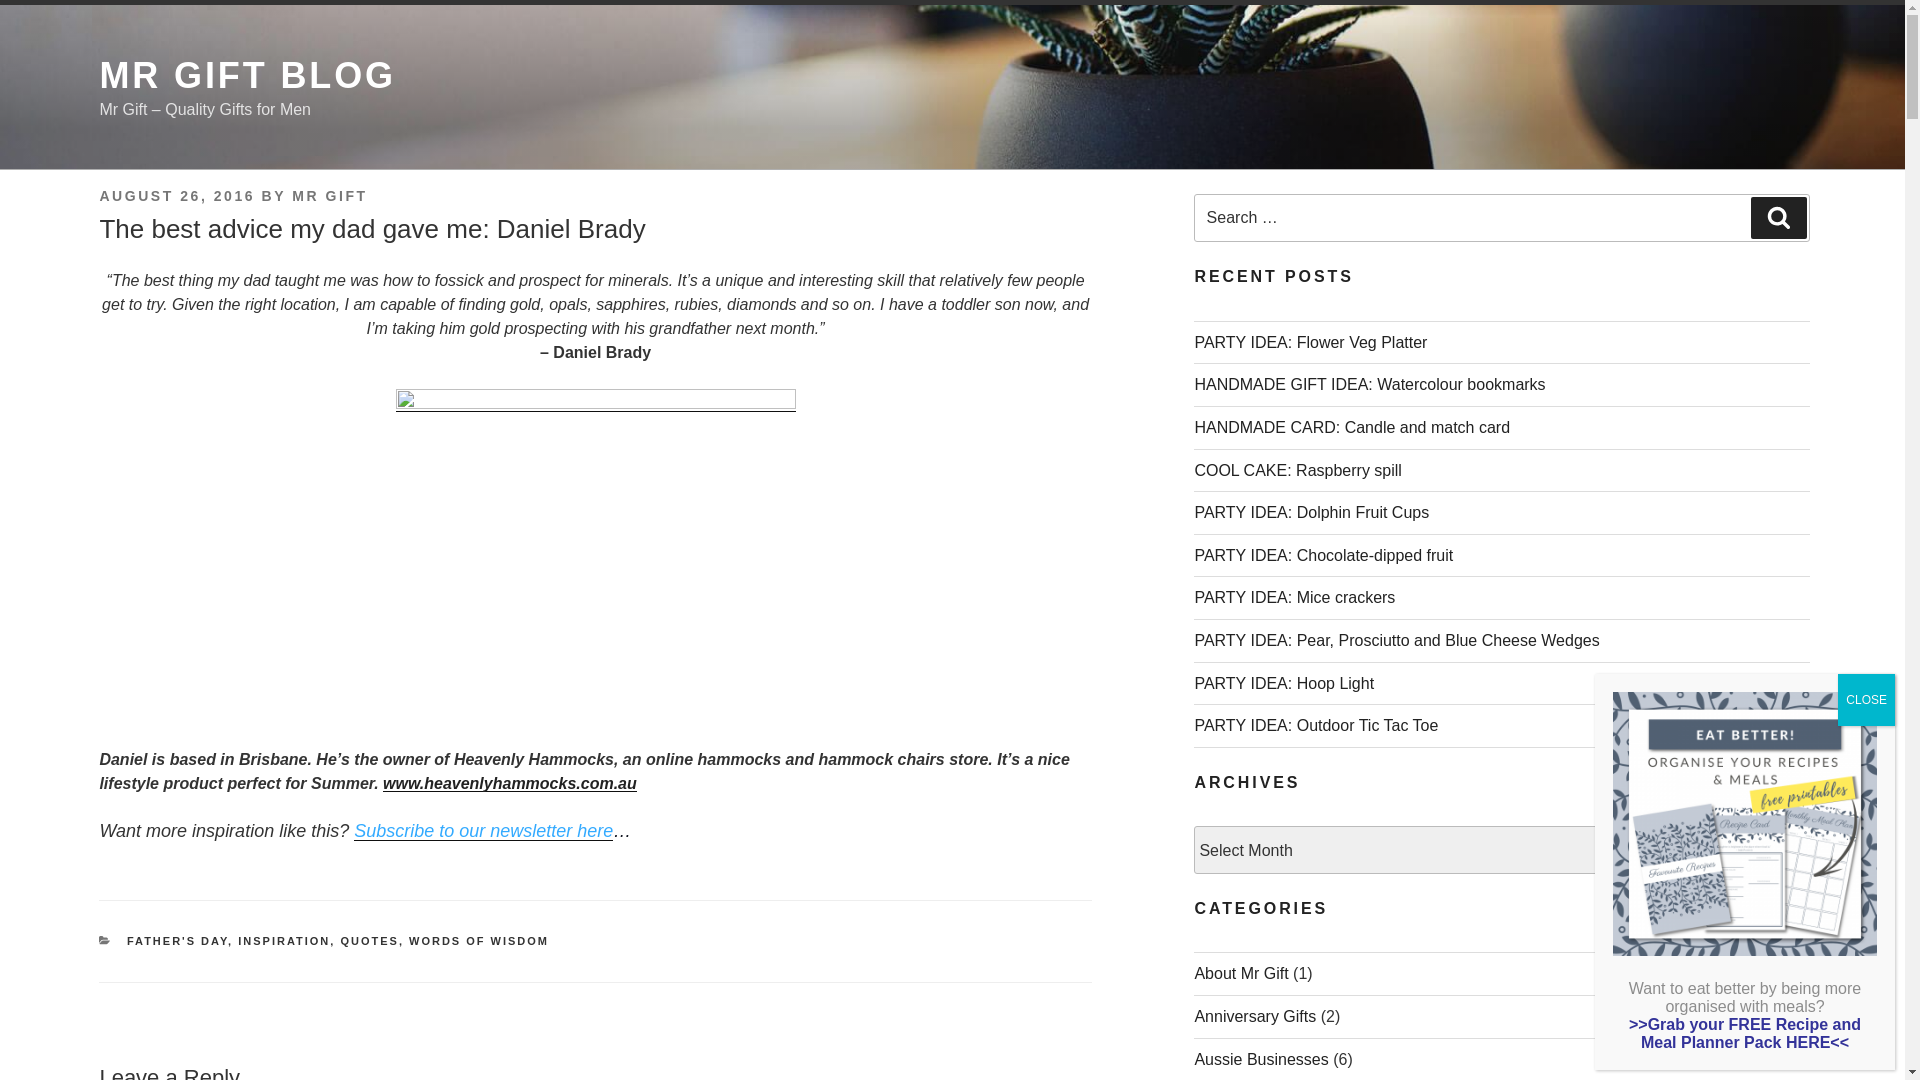 Image resolution: width=1920 pixels, height=1080 pixels. Describe the element at coordinates (484, 831) in the screenshot. I see `Subscribe to our newsletter here` at that location.